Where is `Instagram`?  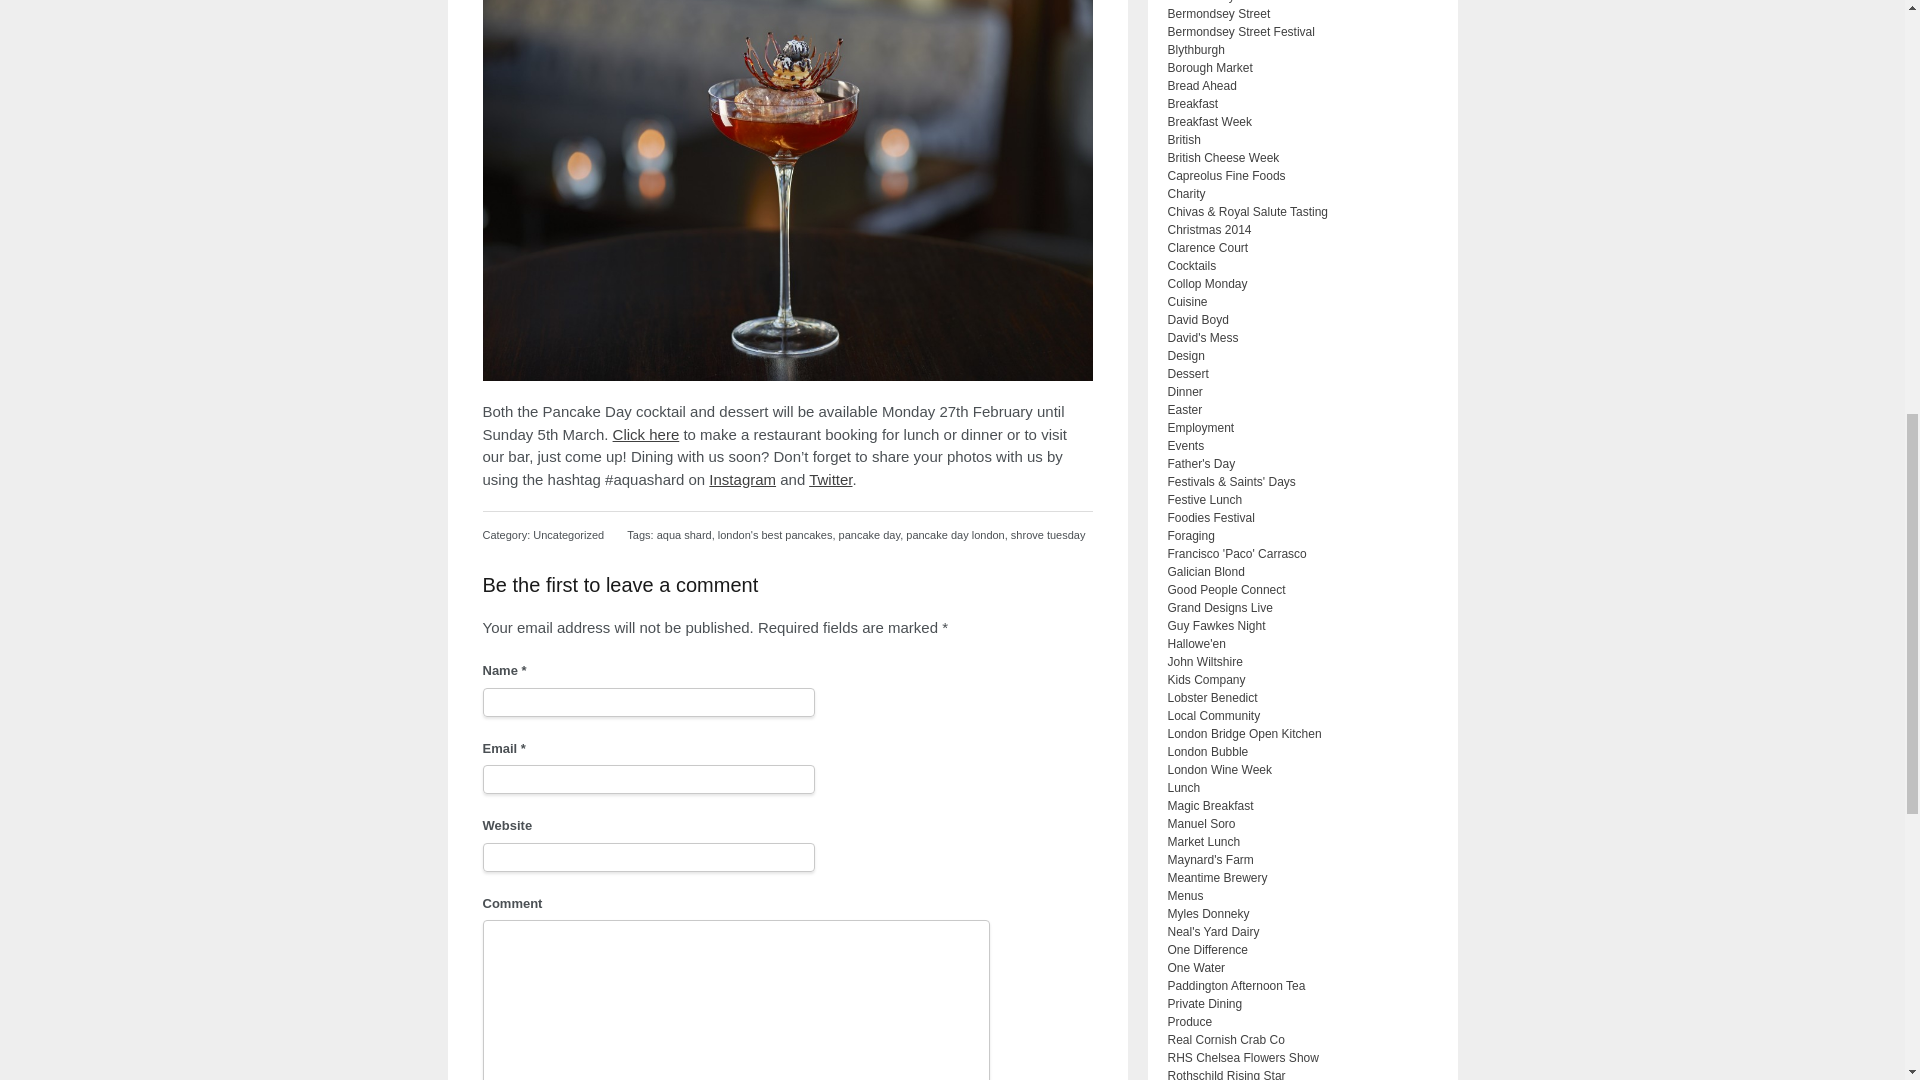
Instagram is located at coordinates (742, 479).